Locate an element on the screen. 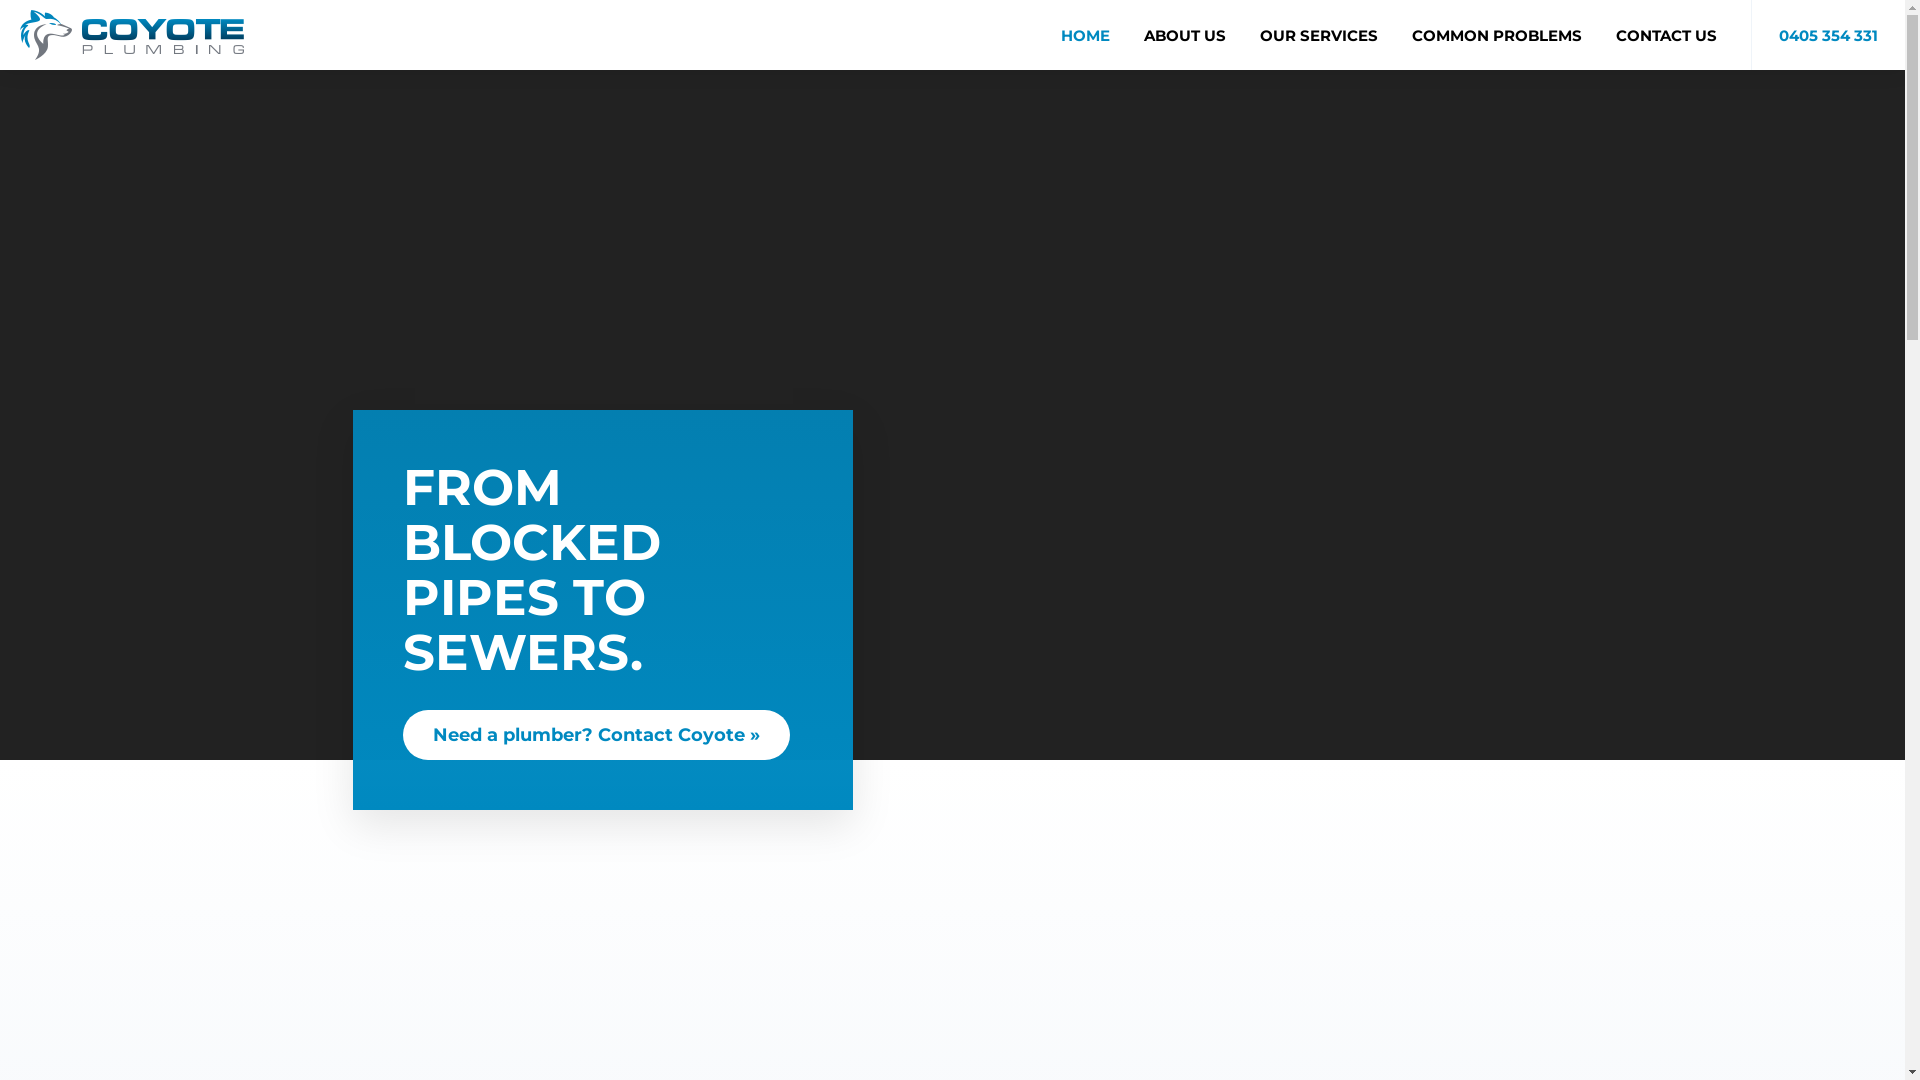 The width and height of the screenshot is (1920, 1080). COMMON PROBLEMS is located at coordinates (1497, 35).